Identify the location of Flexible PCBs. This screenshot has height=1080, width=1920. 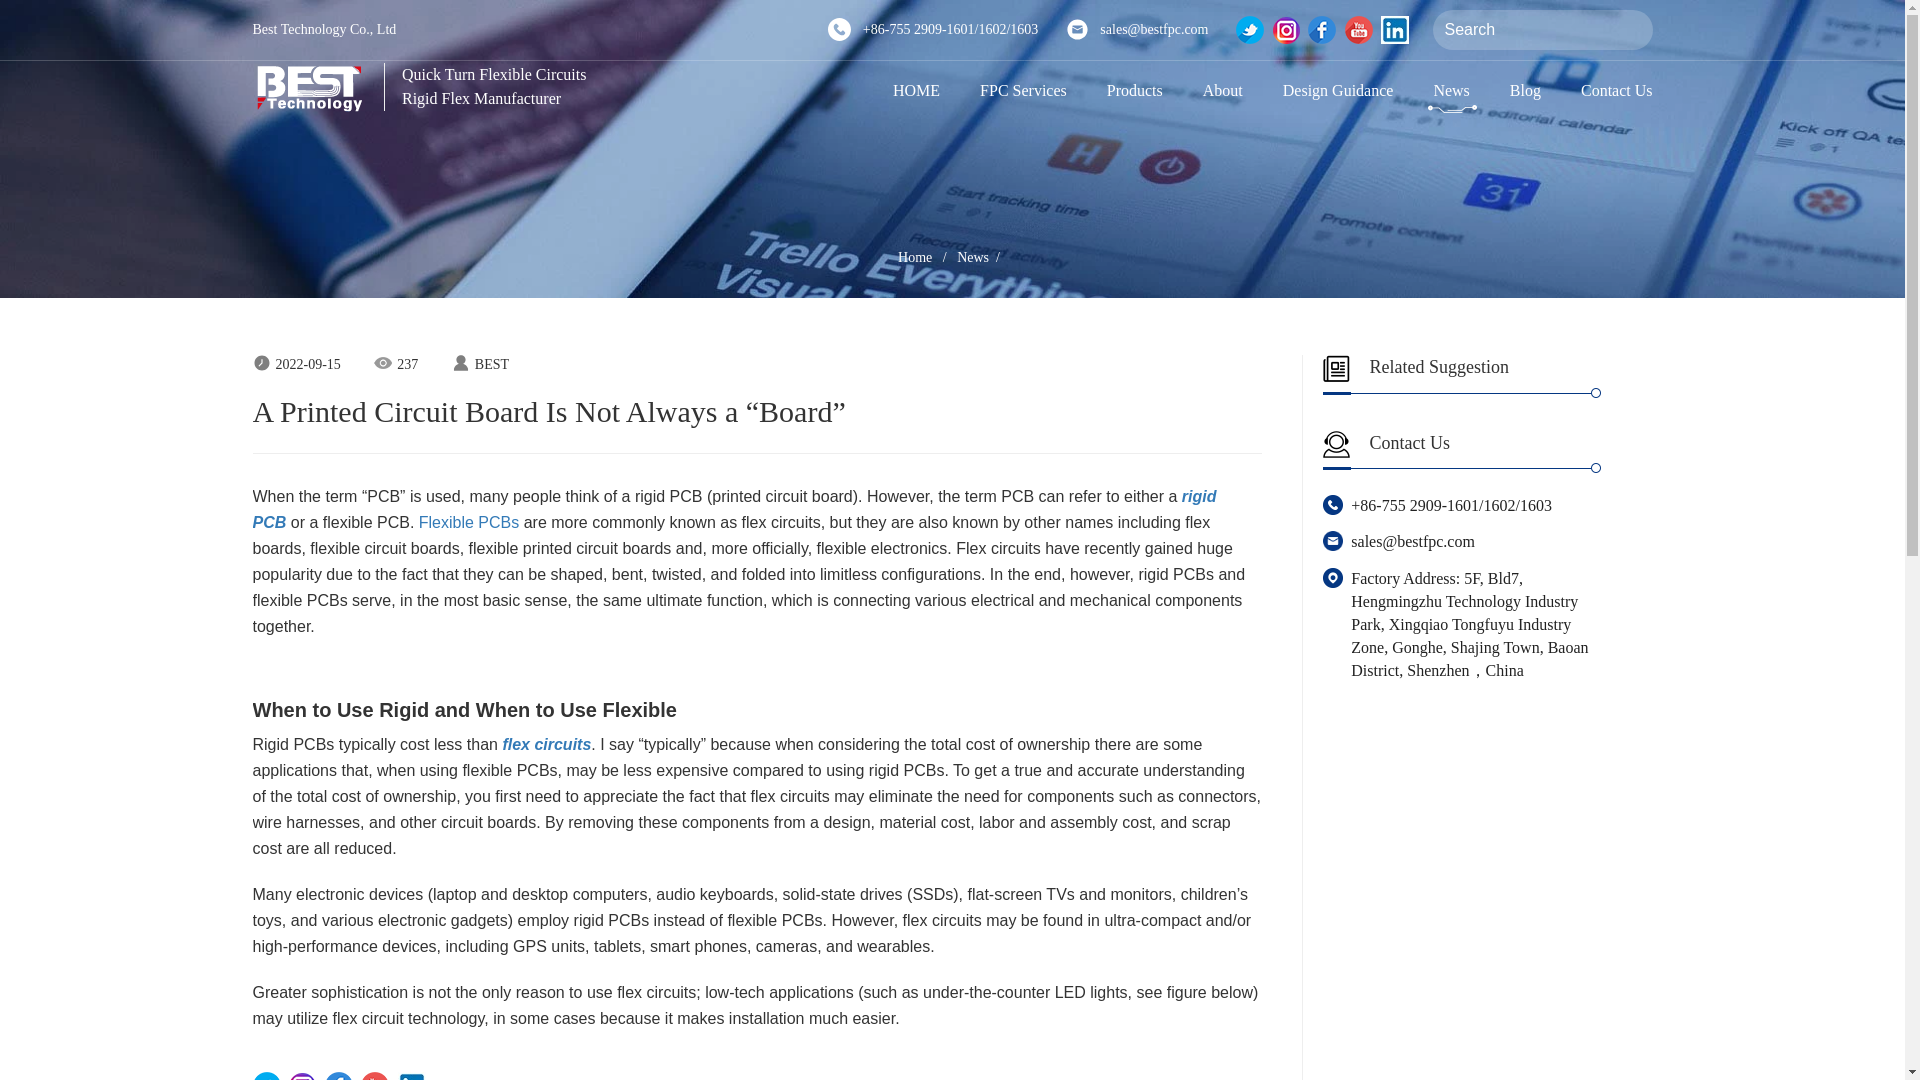
(468, 522).